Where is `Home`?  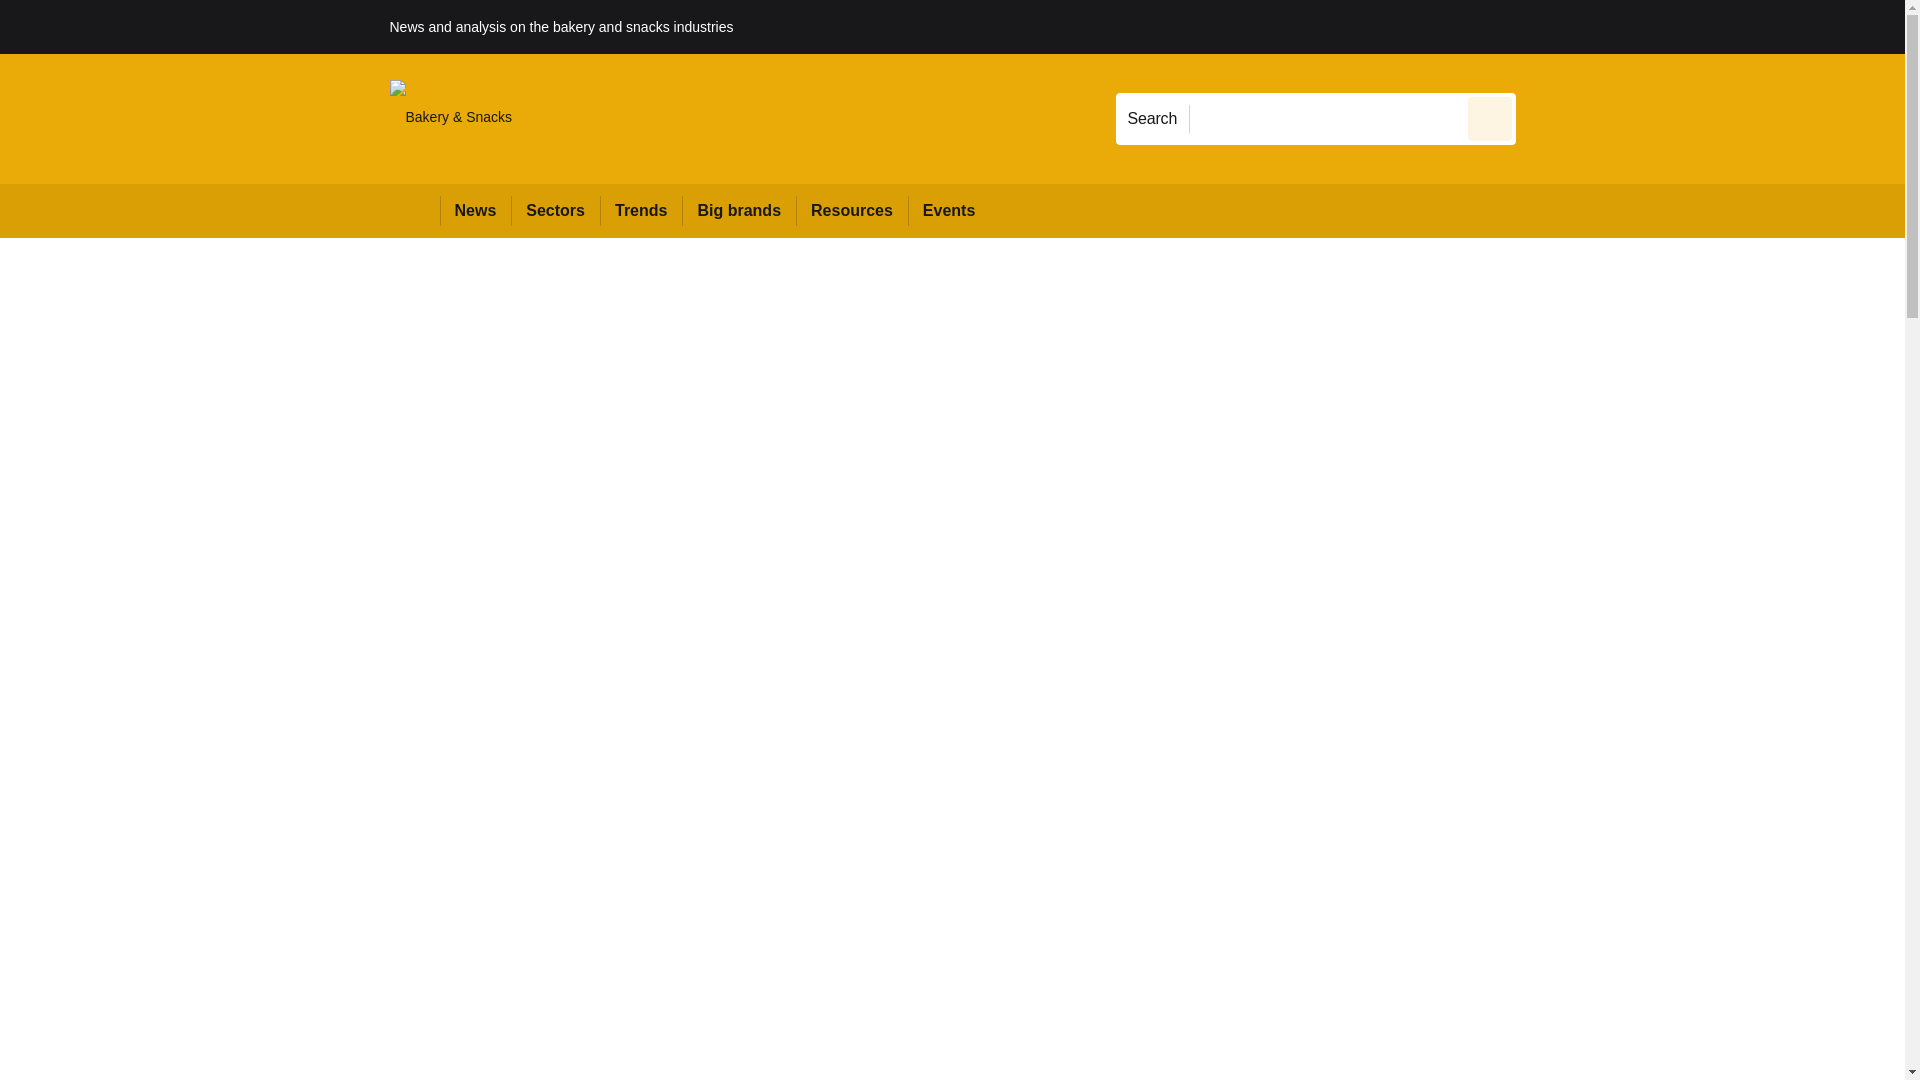 Home is located at coordinates (414, 210).